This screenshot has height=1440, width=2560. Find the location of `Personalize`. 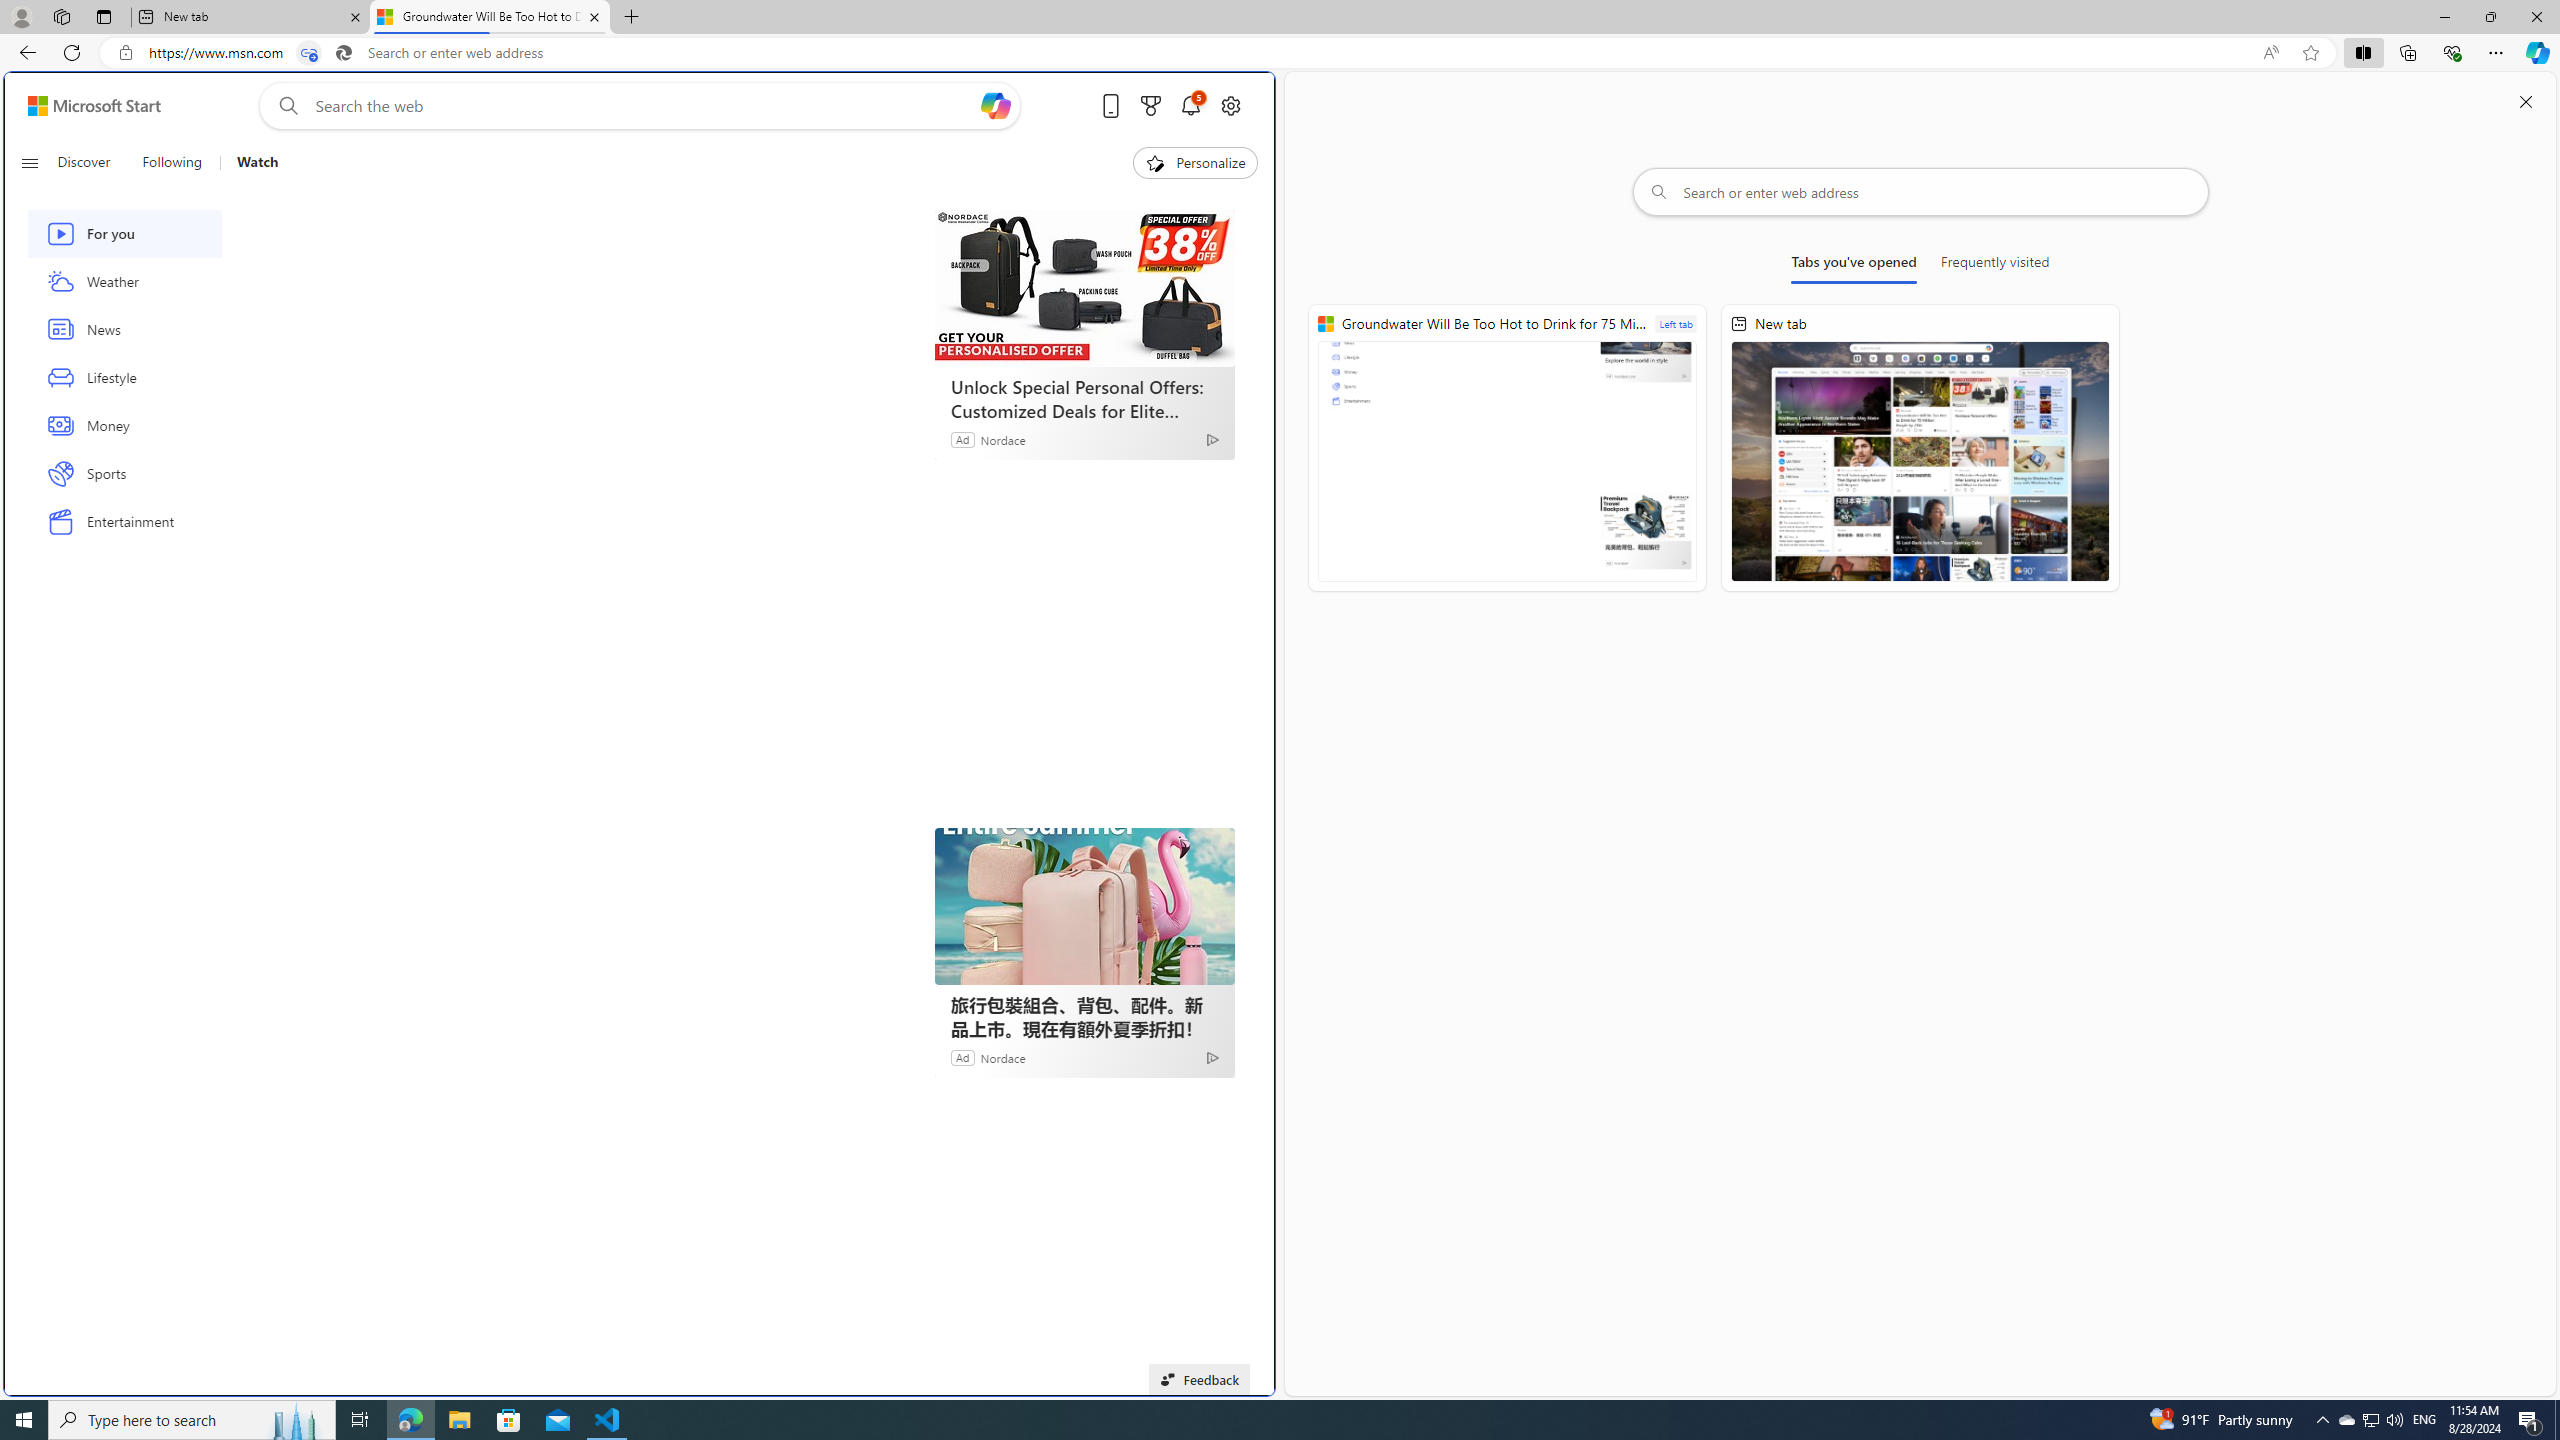

Personalize is located at coordinates (1195, 163).